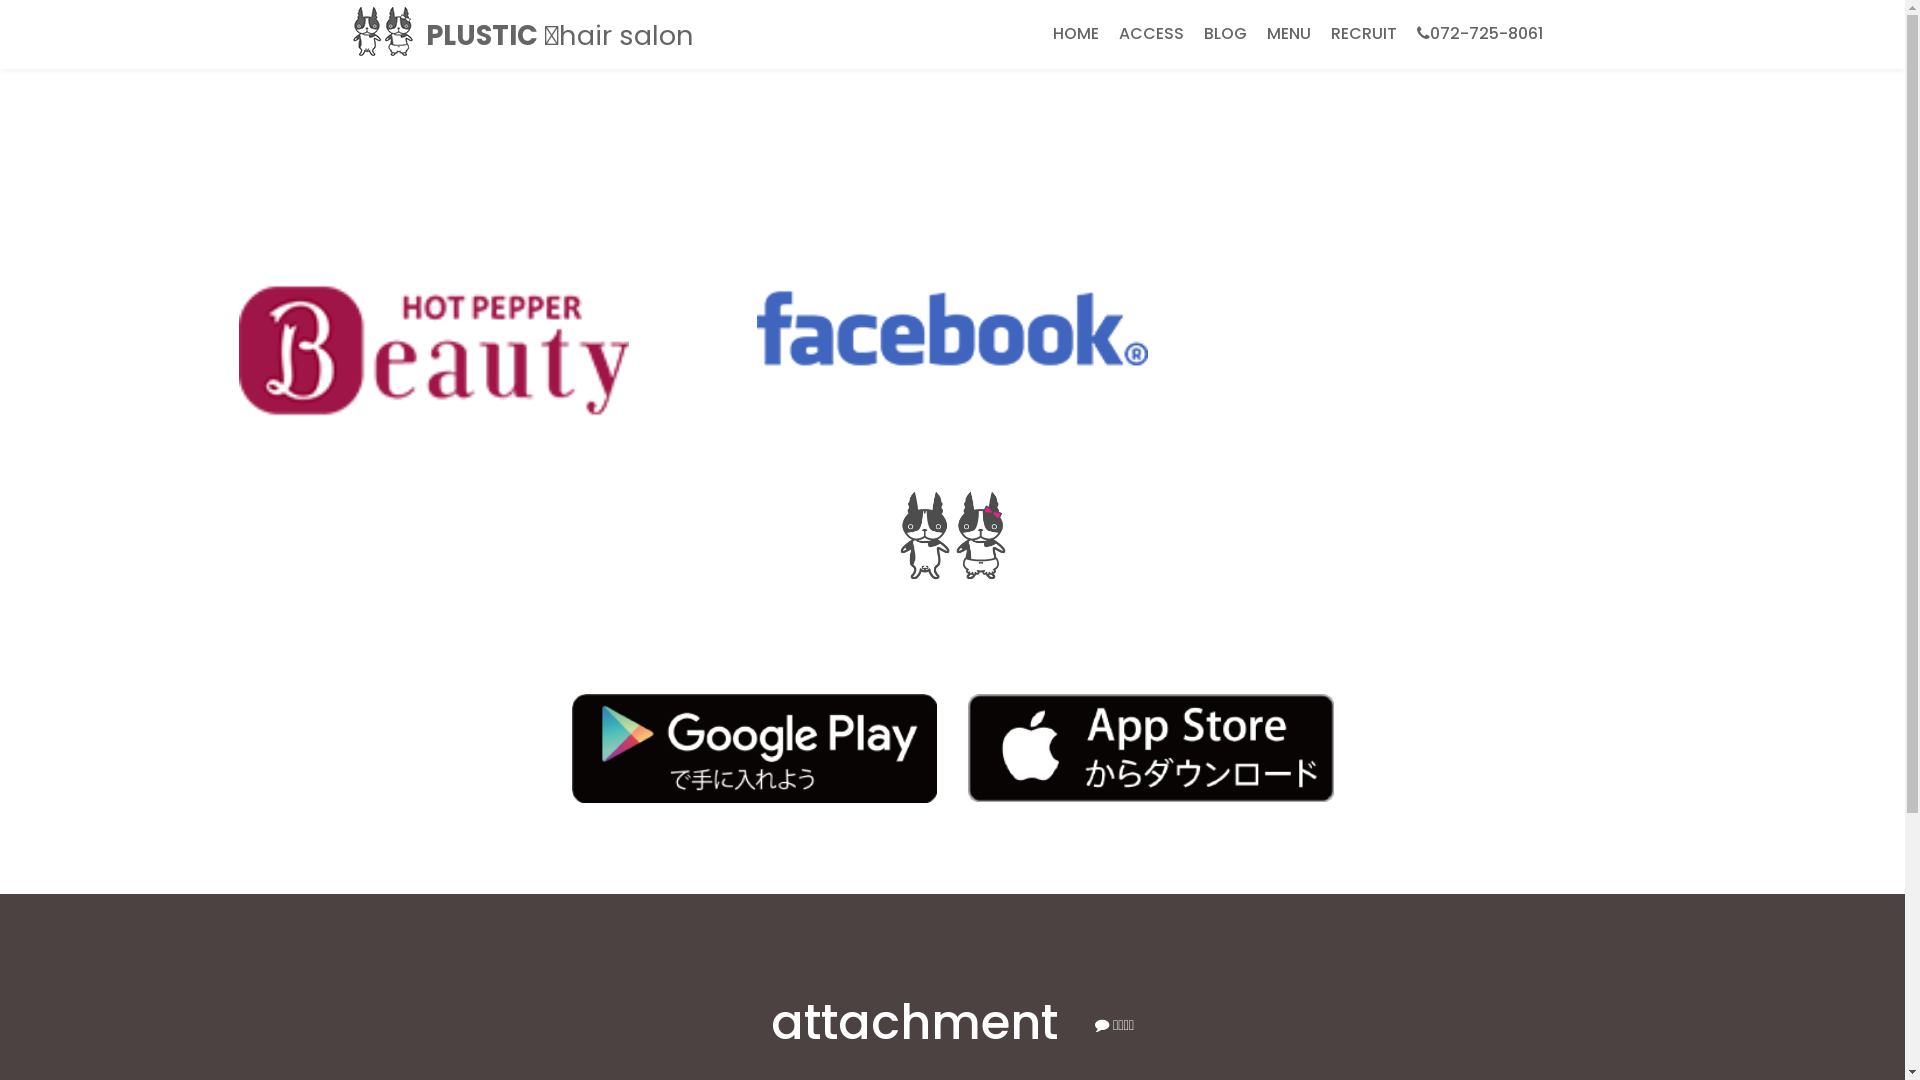  What do you see at coordinates (1479, 34) in the screenshot?
I see `072-725-8061` at bounding box center [1479, 34].